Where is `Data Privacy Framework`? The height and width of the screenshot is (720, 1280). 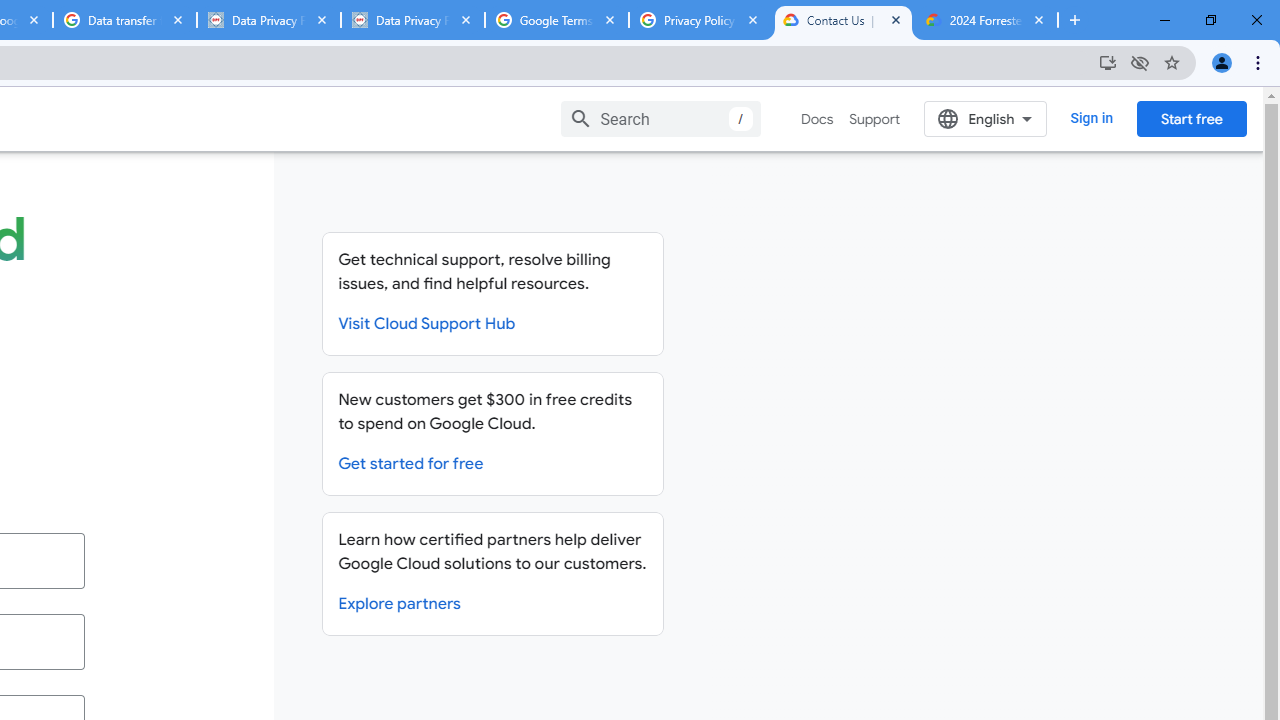 Data Privacy Framework is located at coordinates (268, 20).